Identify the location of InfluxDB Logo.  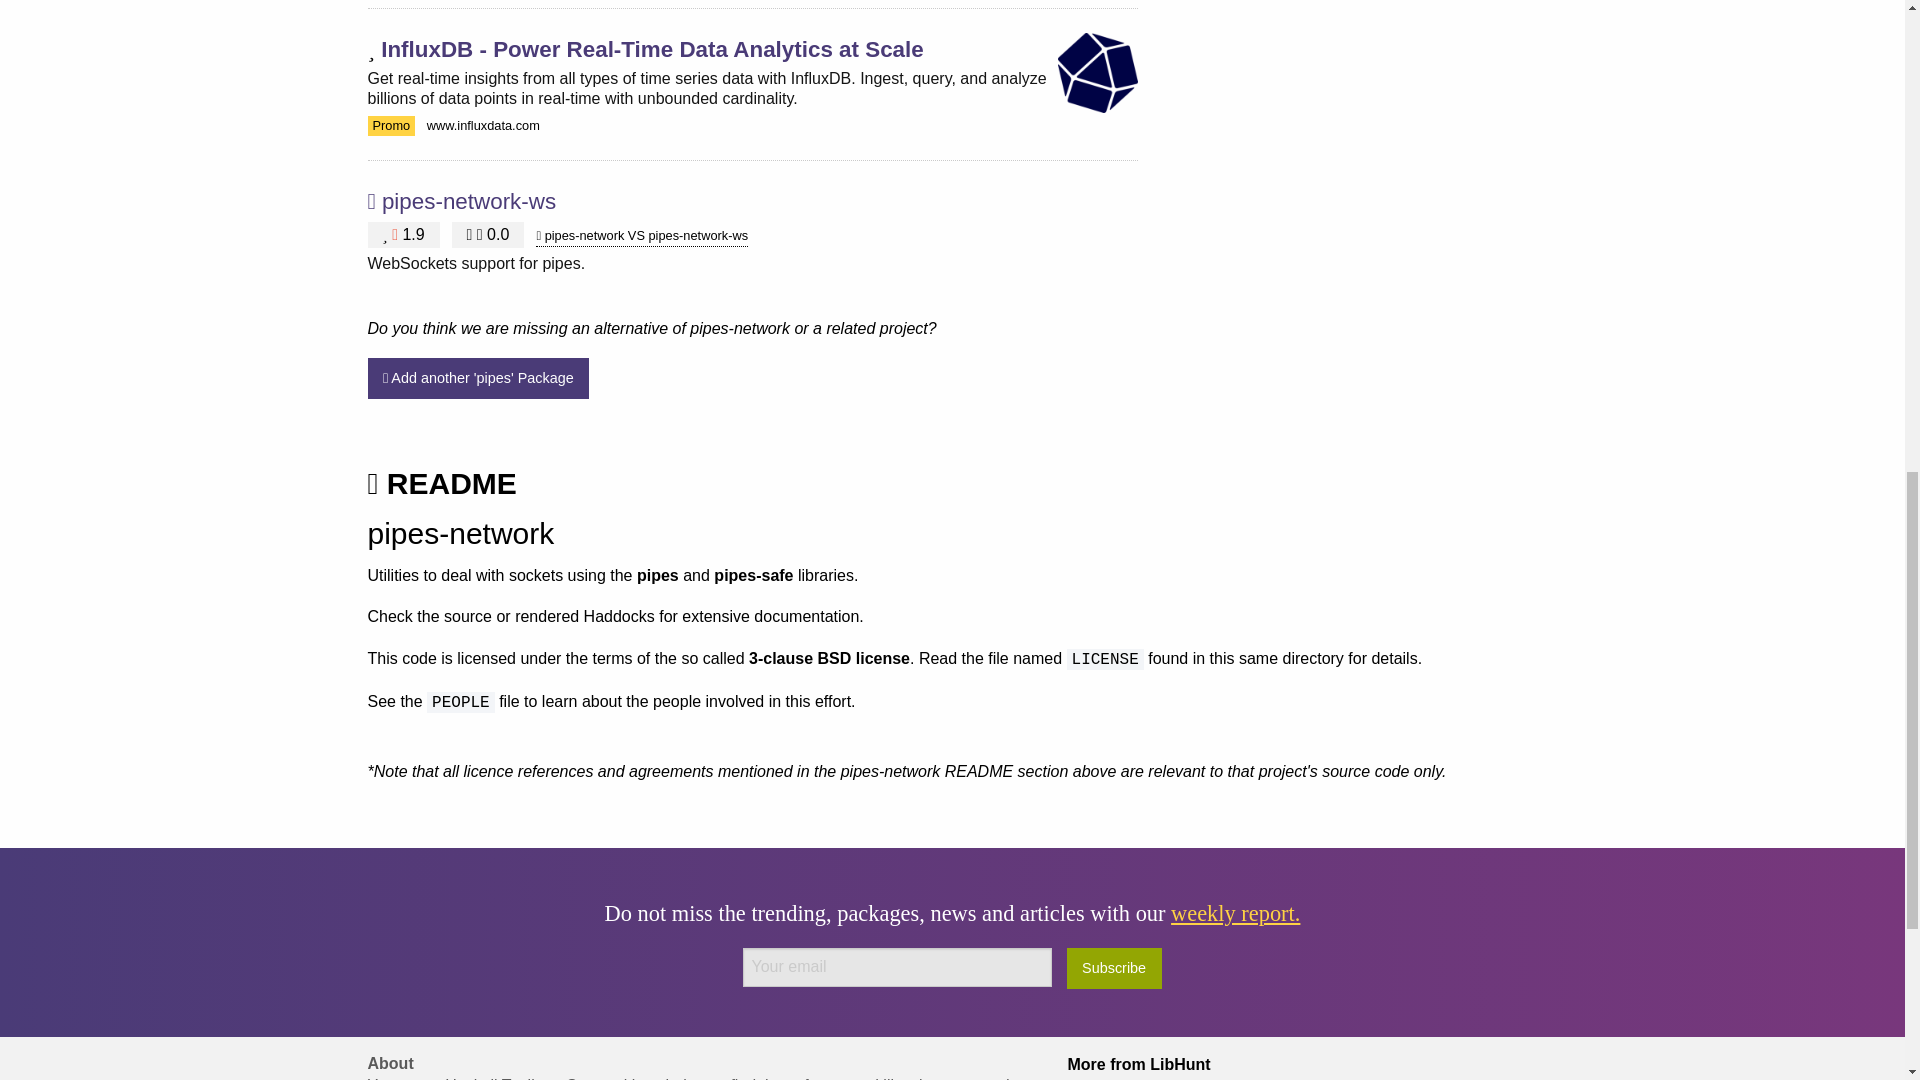
(1098, 73).